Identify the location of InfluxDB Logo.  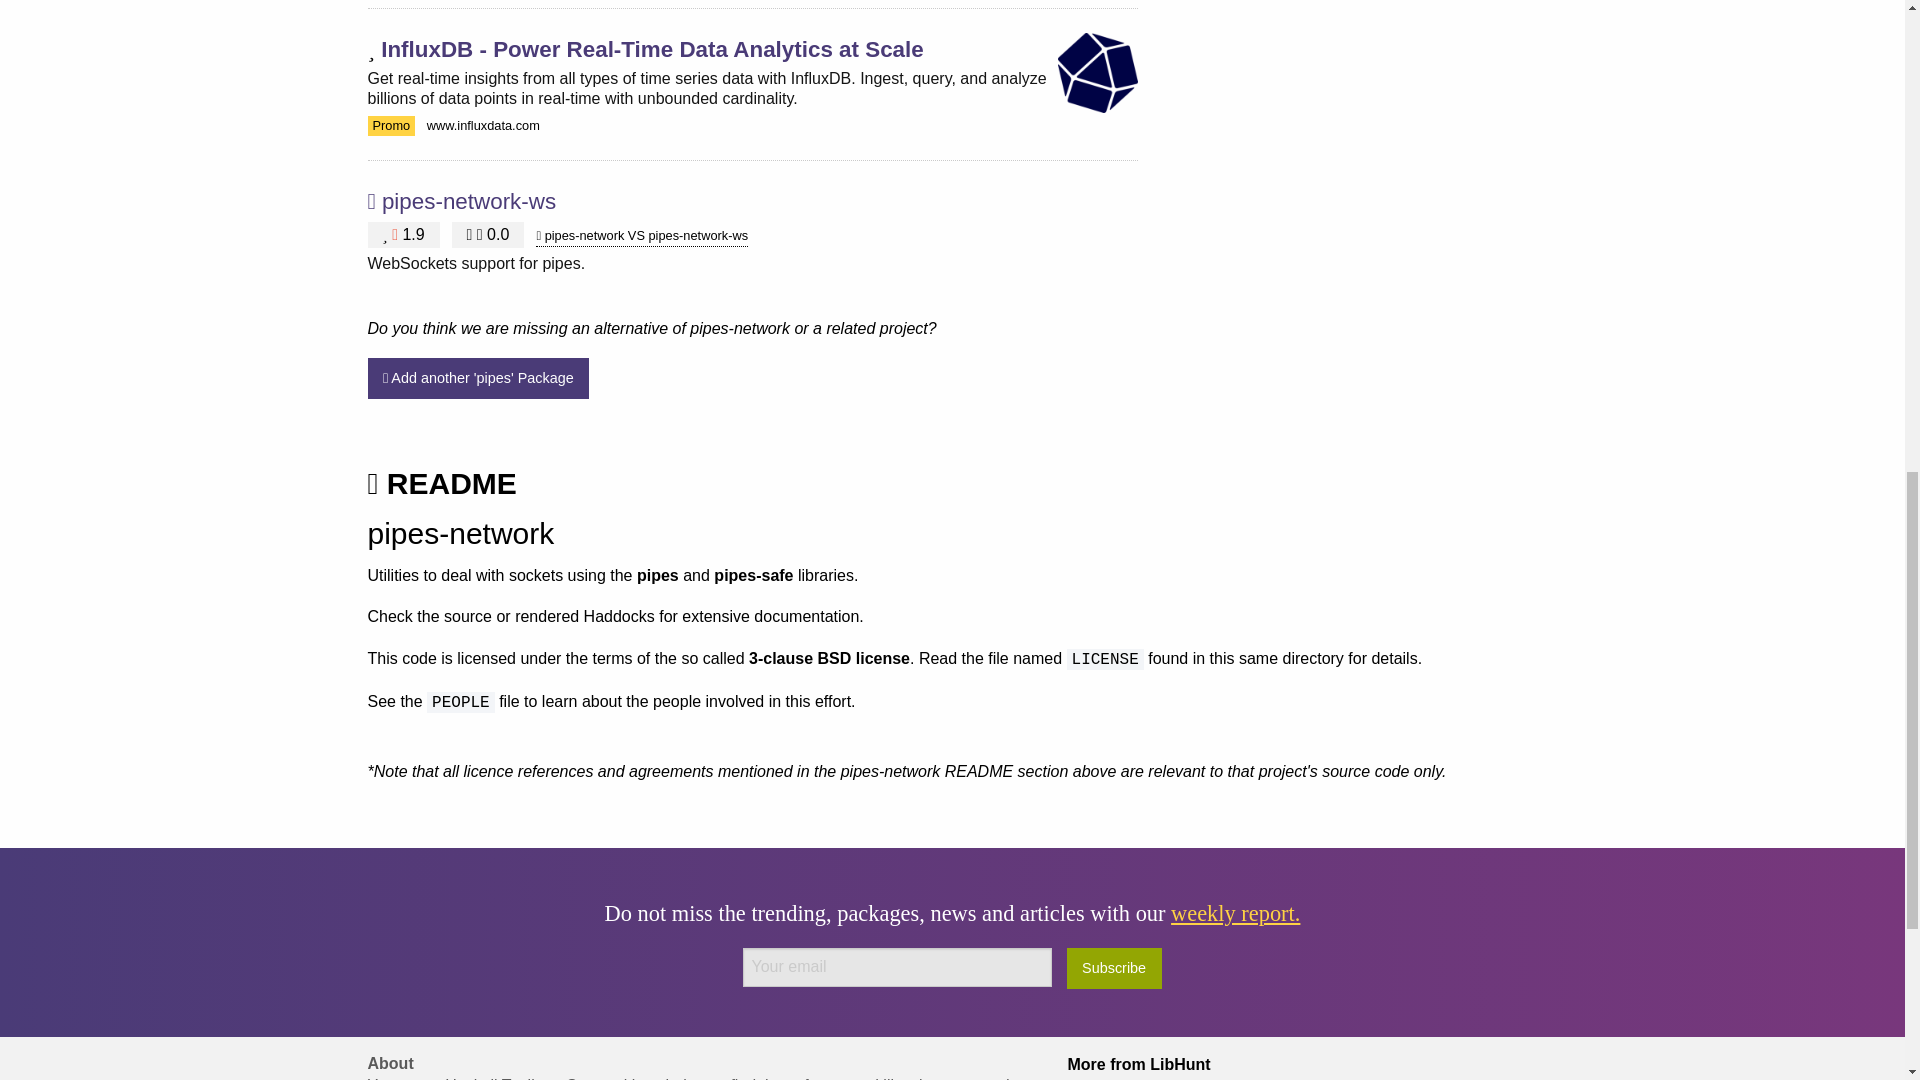
(1098, 73).